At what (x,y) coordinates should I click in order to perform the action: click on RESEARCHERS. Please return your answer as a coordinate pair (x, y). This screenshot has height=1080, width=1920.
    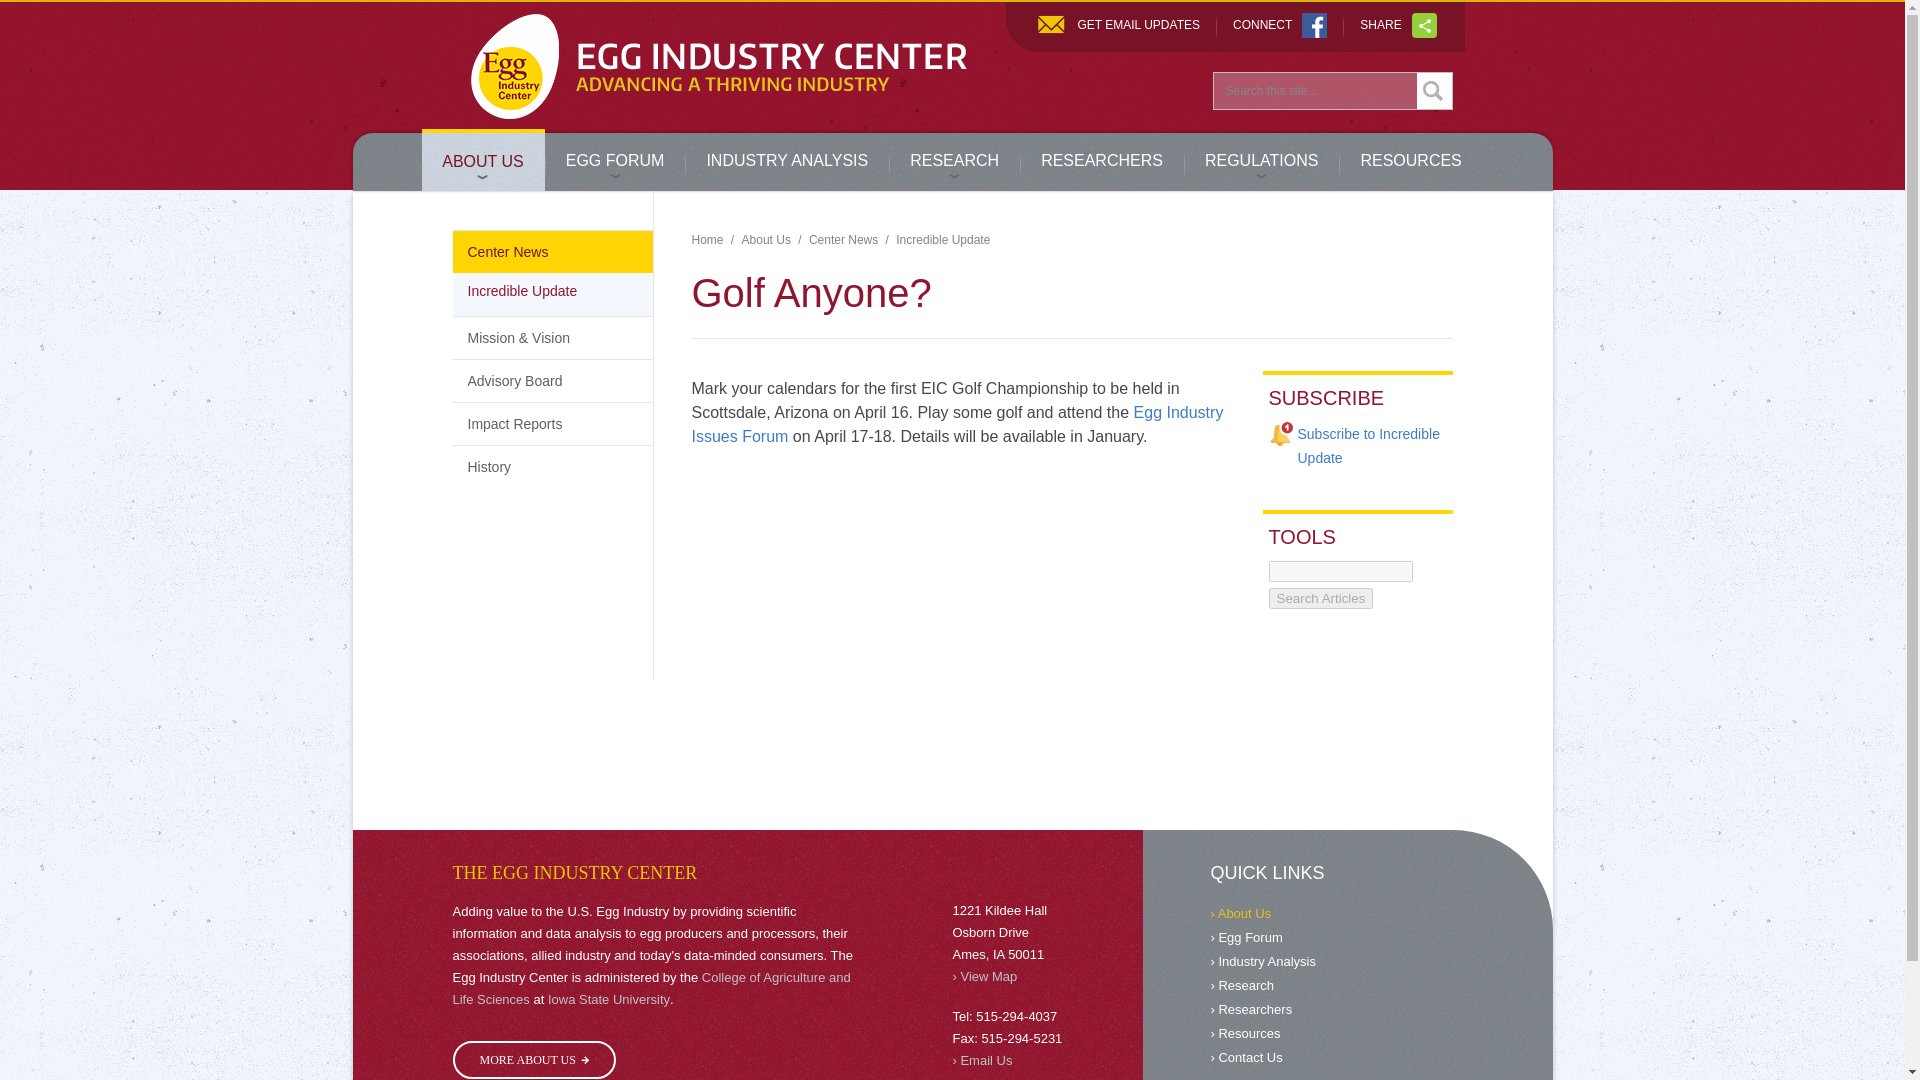
    Looking at the image, I should click on (1320, 598).